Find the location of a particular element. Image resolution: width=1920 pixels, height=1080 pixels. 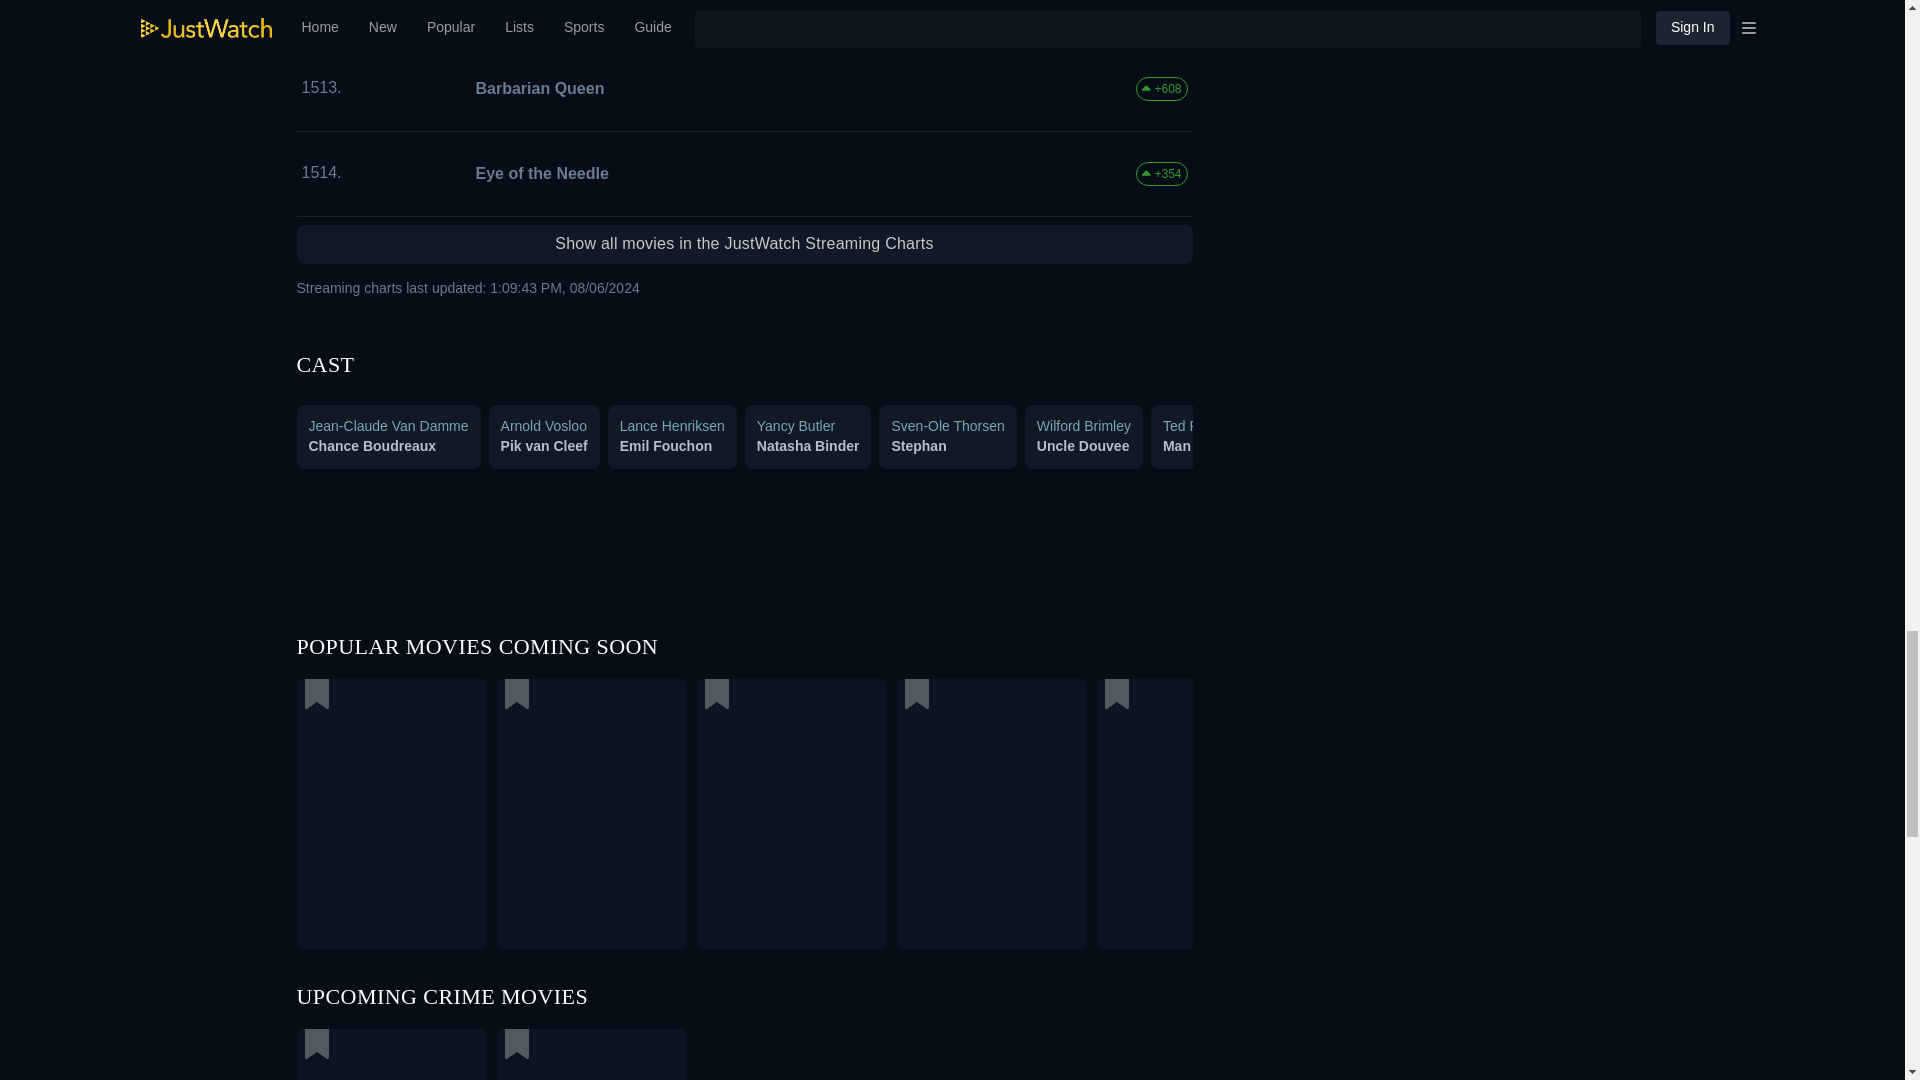

Randal Poe is located at coordinates (1654, 446).